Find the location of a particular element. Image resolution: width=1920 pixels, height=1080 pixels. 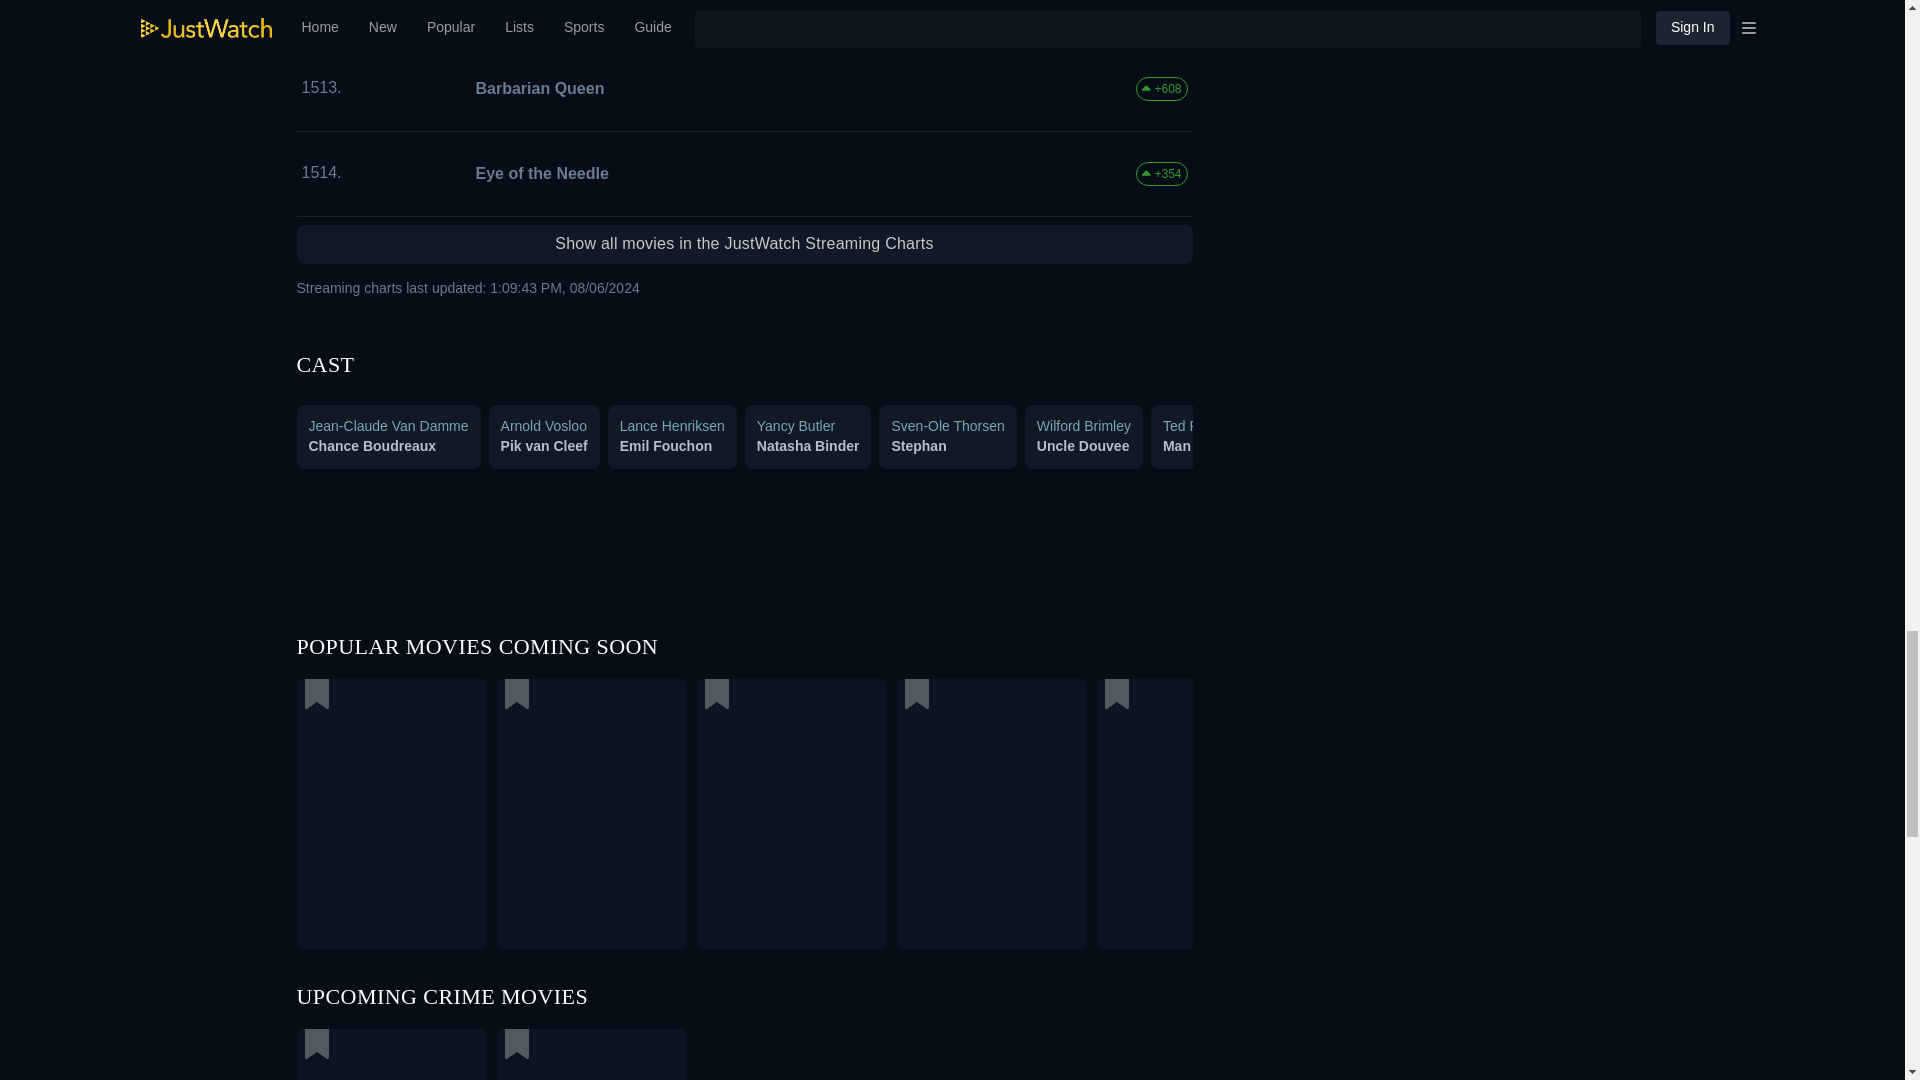

Randal Poe is located at coordinates (1654, 446).